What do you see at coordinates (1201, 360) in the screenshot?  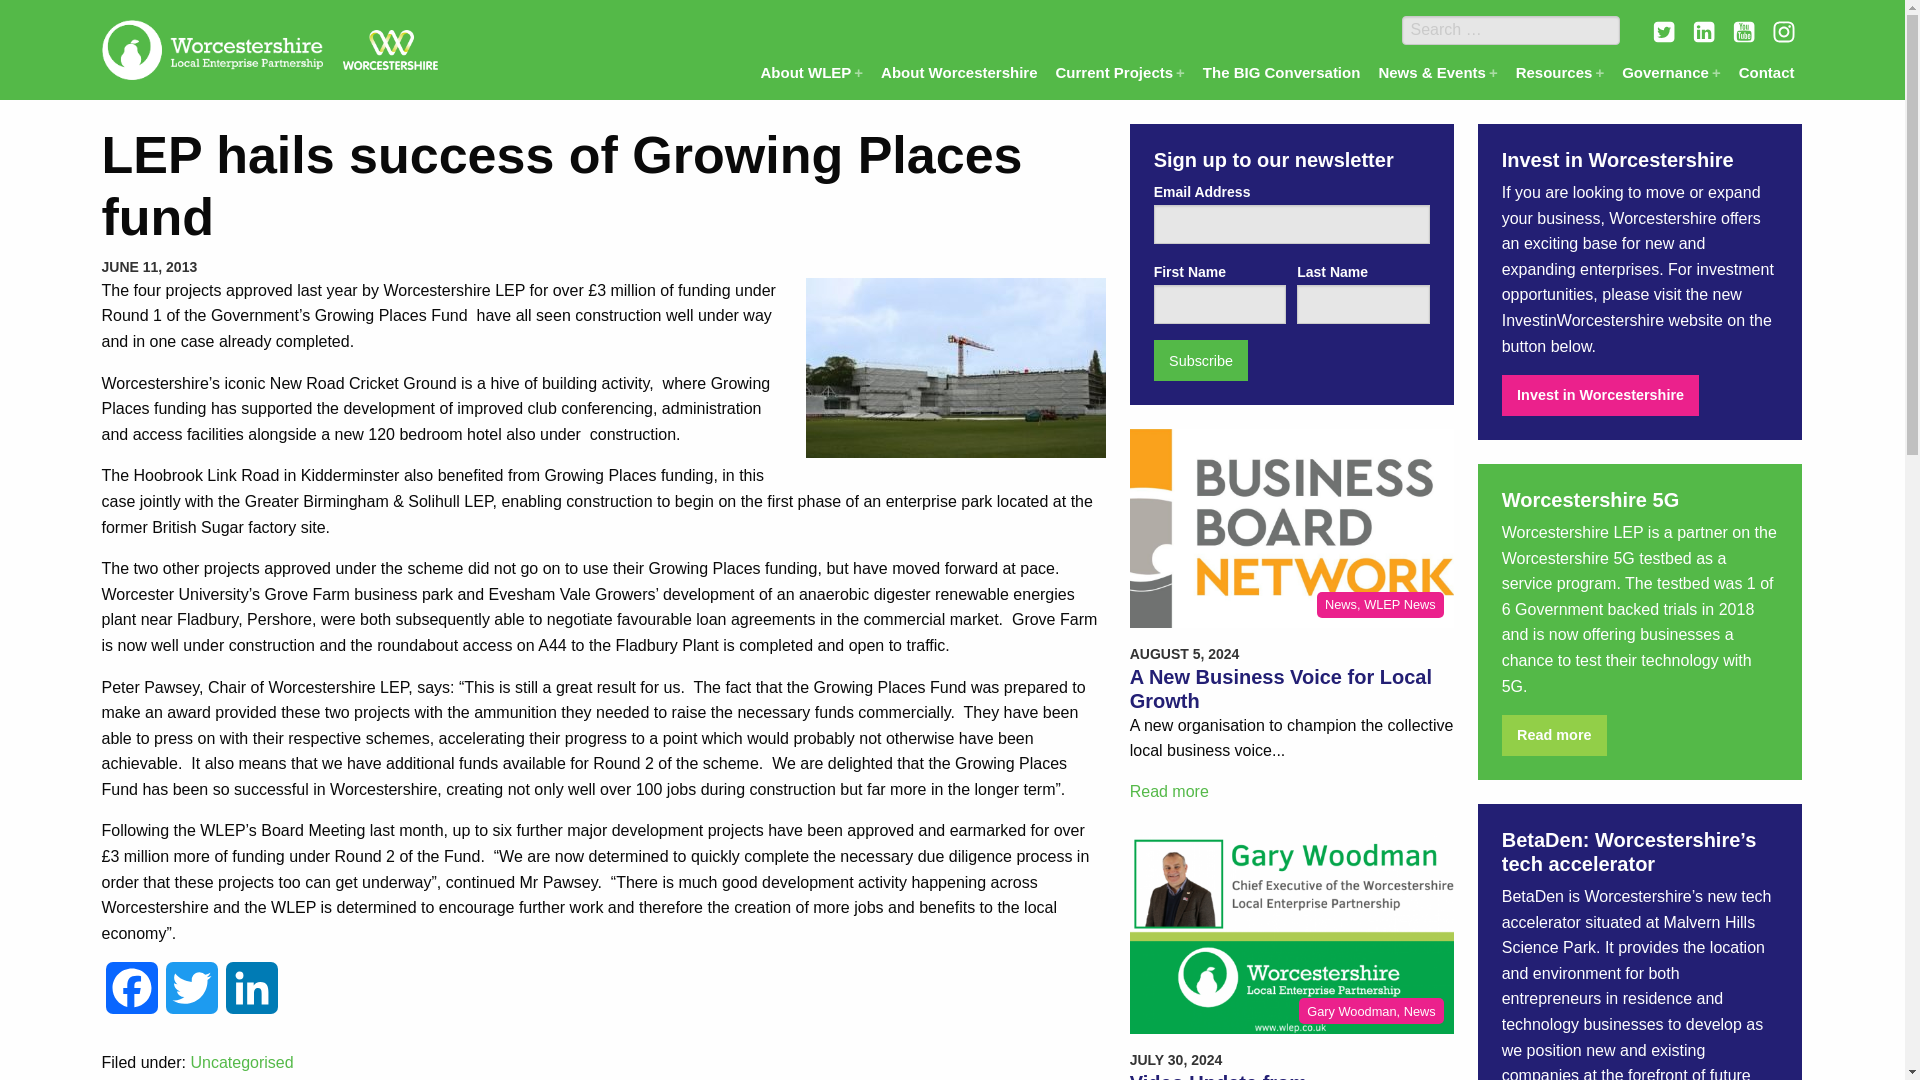 I see `Subscribe` at bounding box center [1201, 360].